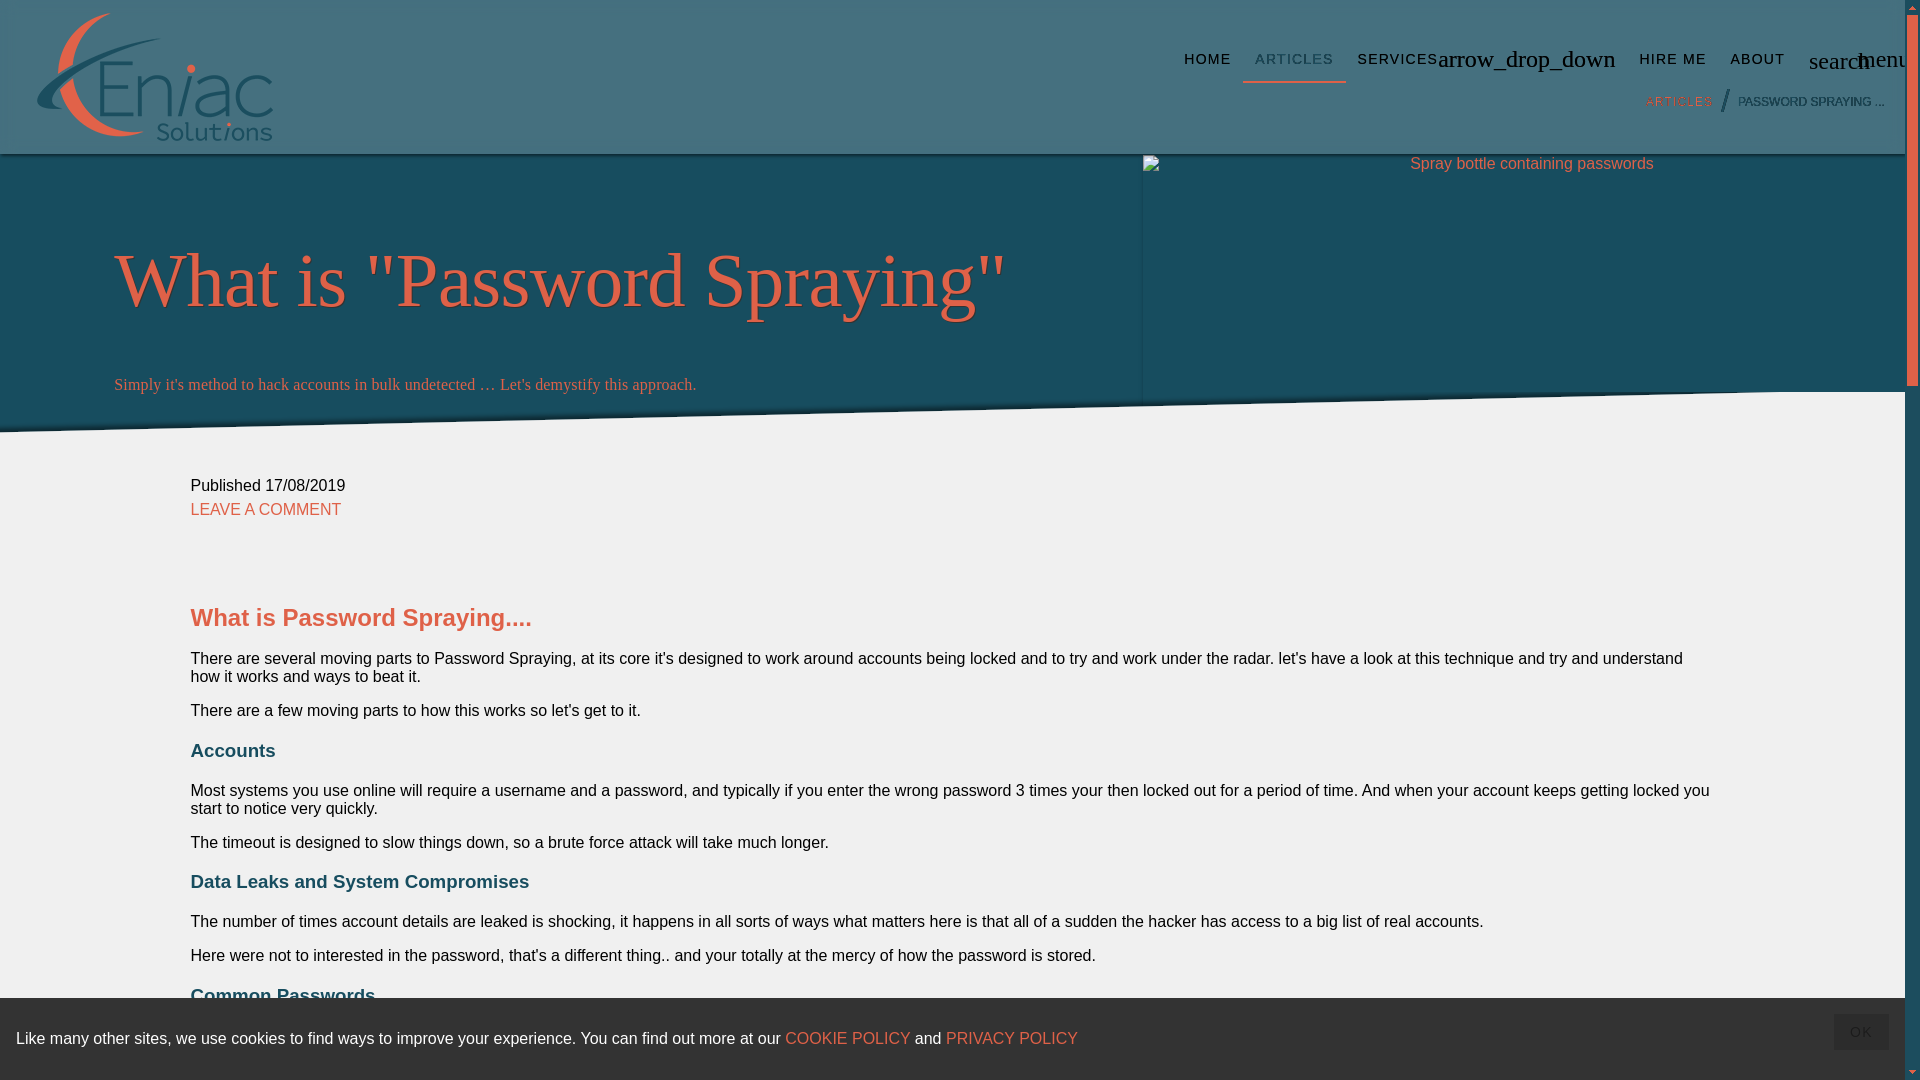 The image size is (1920, 1080). What do you see at coordinates (1861, 1032) in the screenshot?
I see `OK` at bounding box center [1861, 1032].